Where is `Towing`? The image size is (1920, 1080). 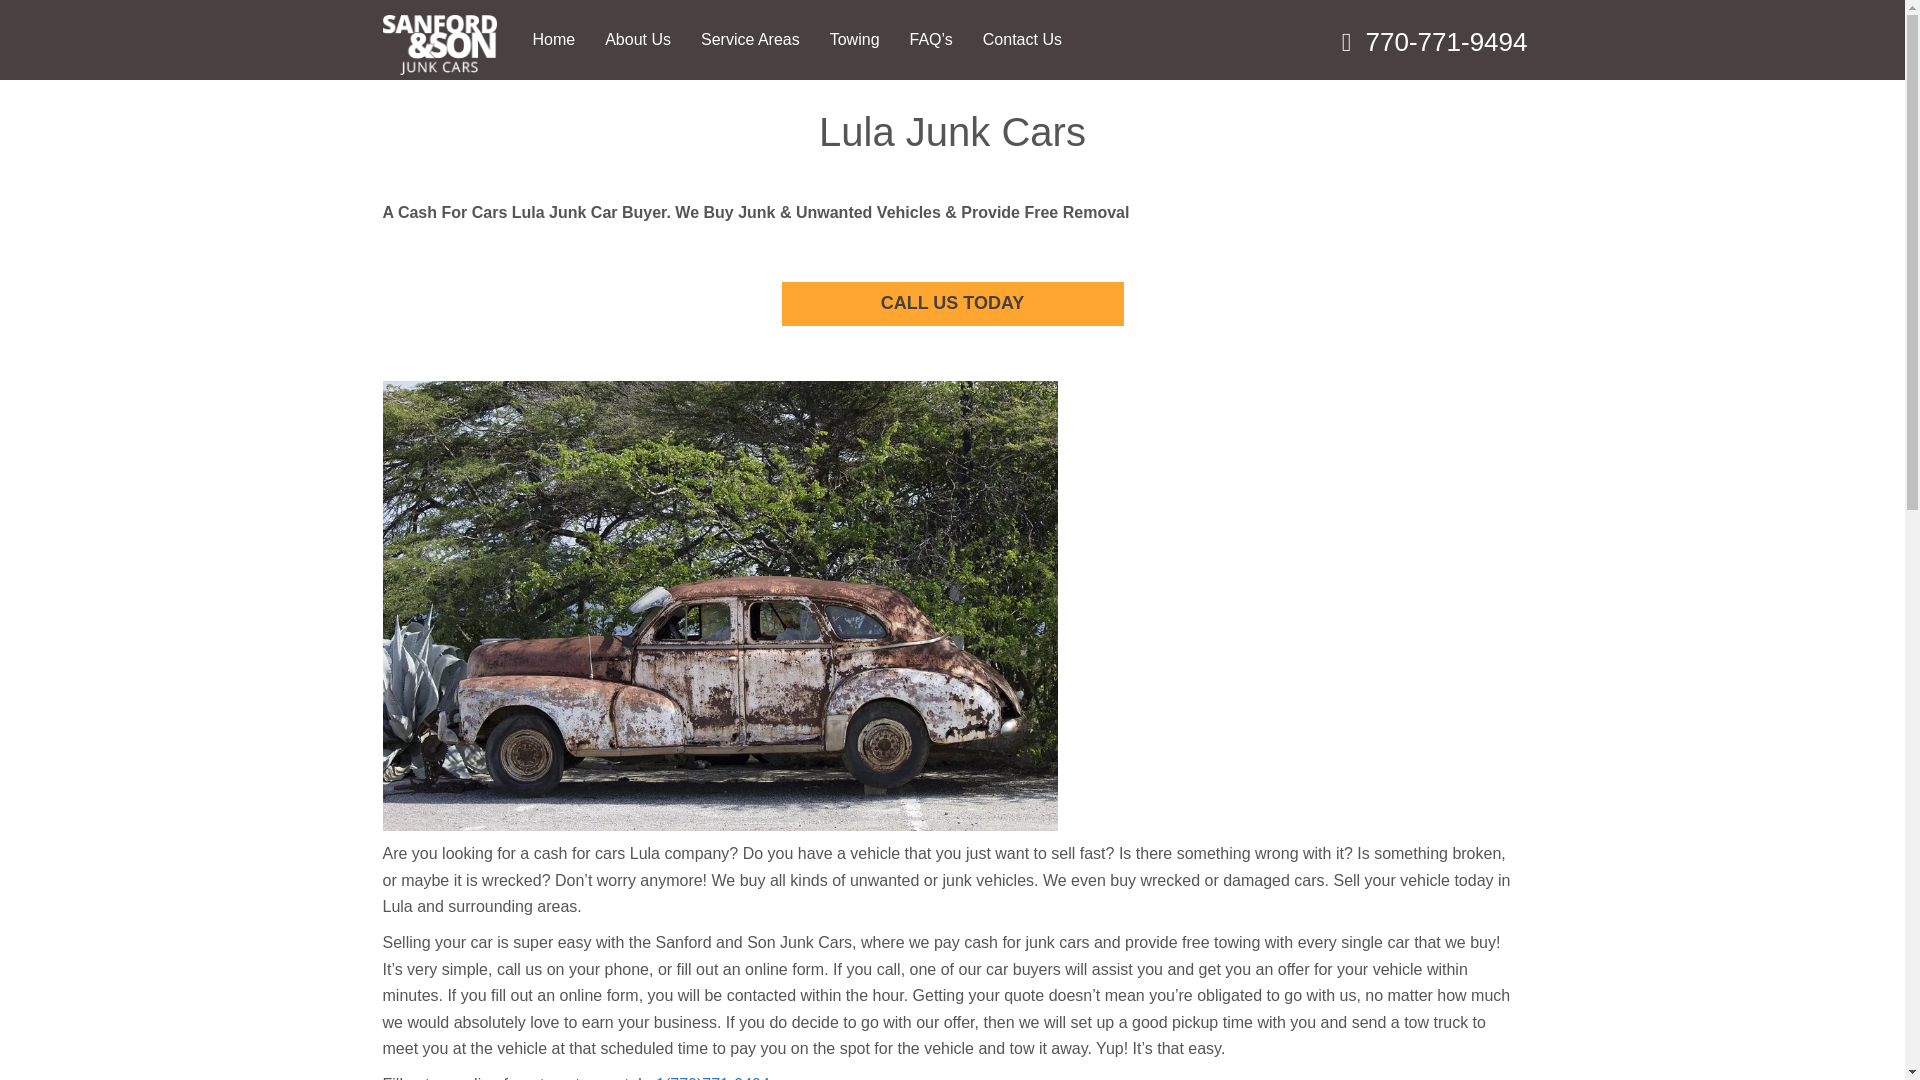
Towing is located at coordinates (854, 40).